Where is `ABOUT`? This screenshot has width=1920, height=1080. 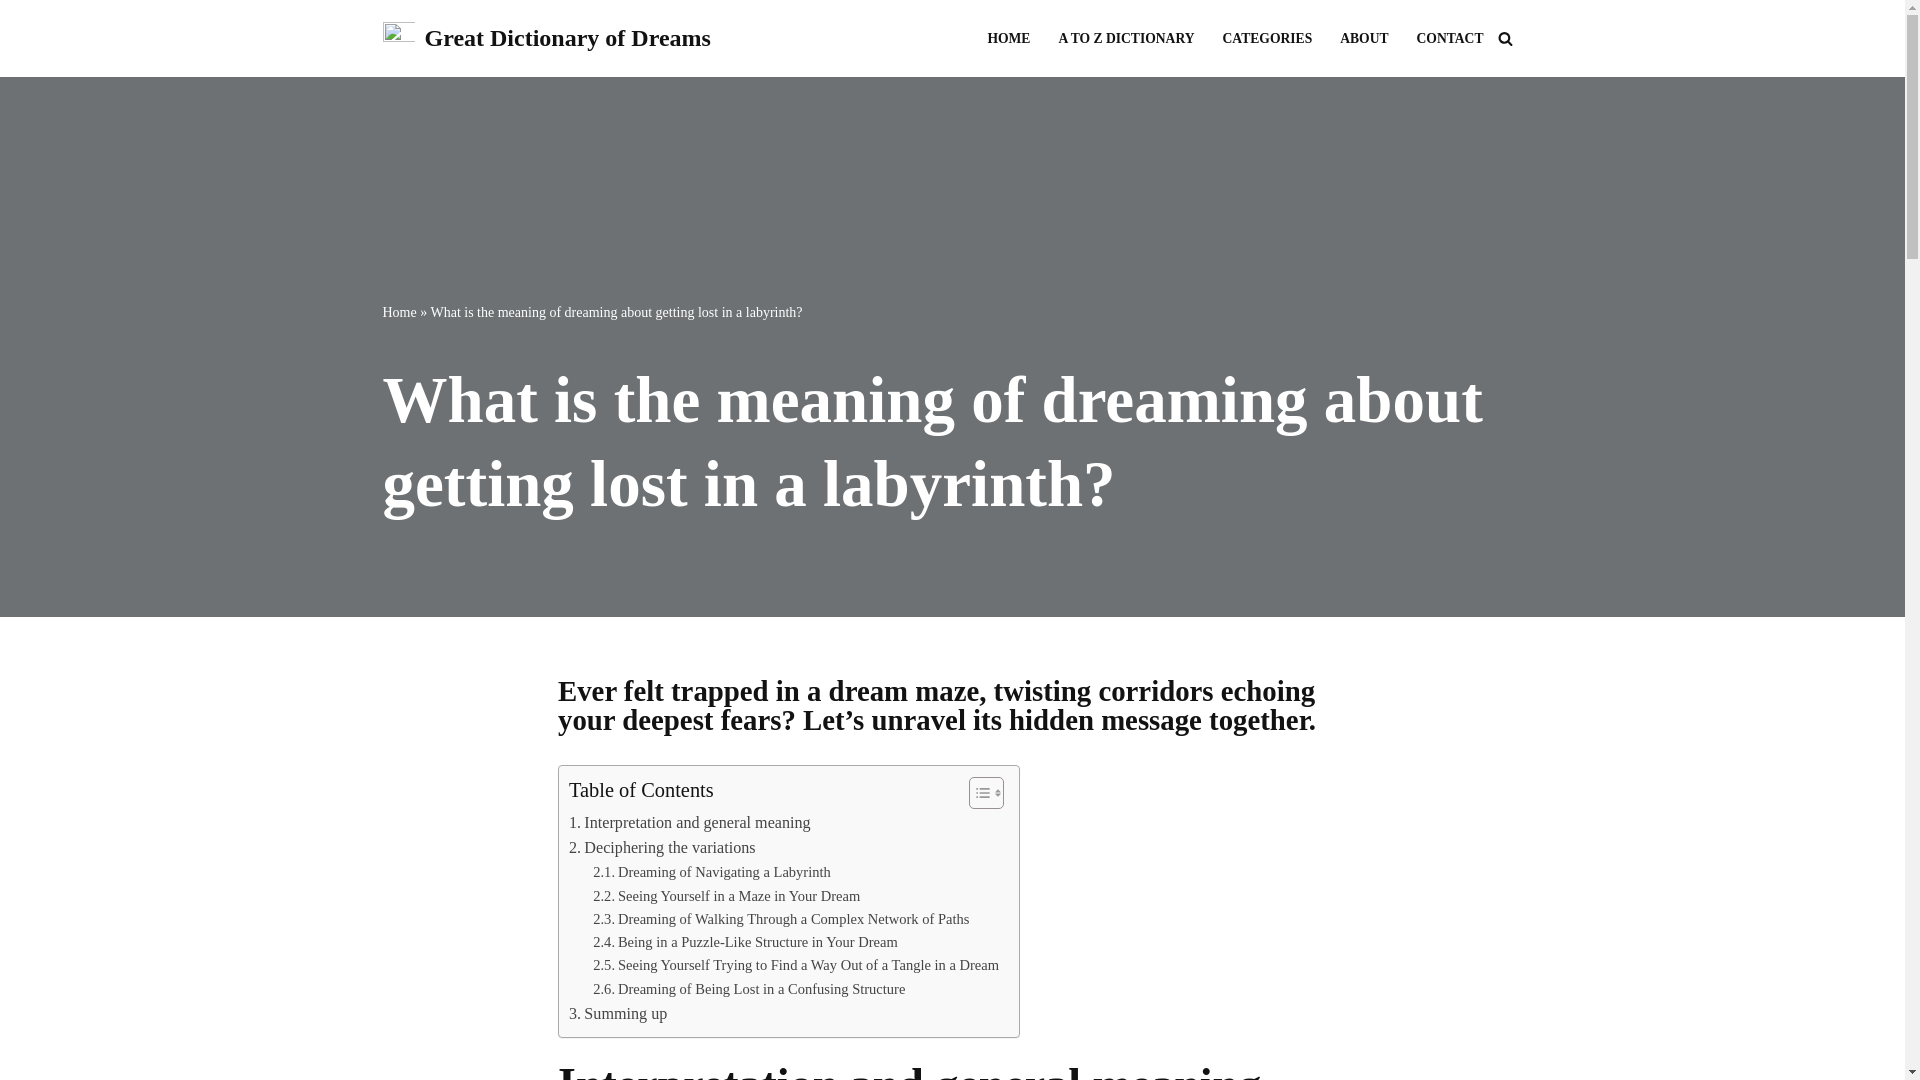 ABOUT is located at coordinates (1364, 38).